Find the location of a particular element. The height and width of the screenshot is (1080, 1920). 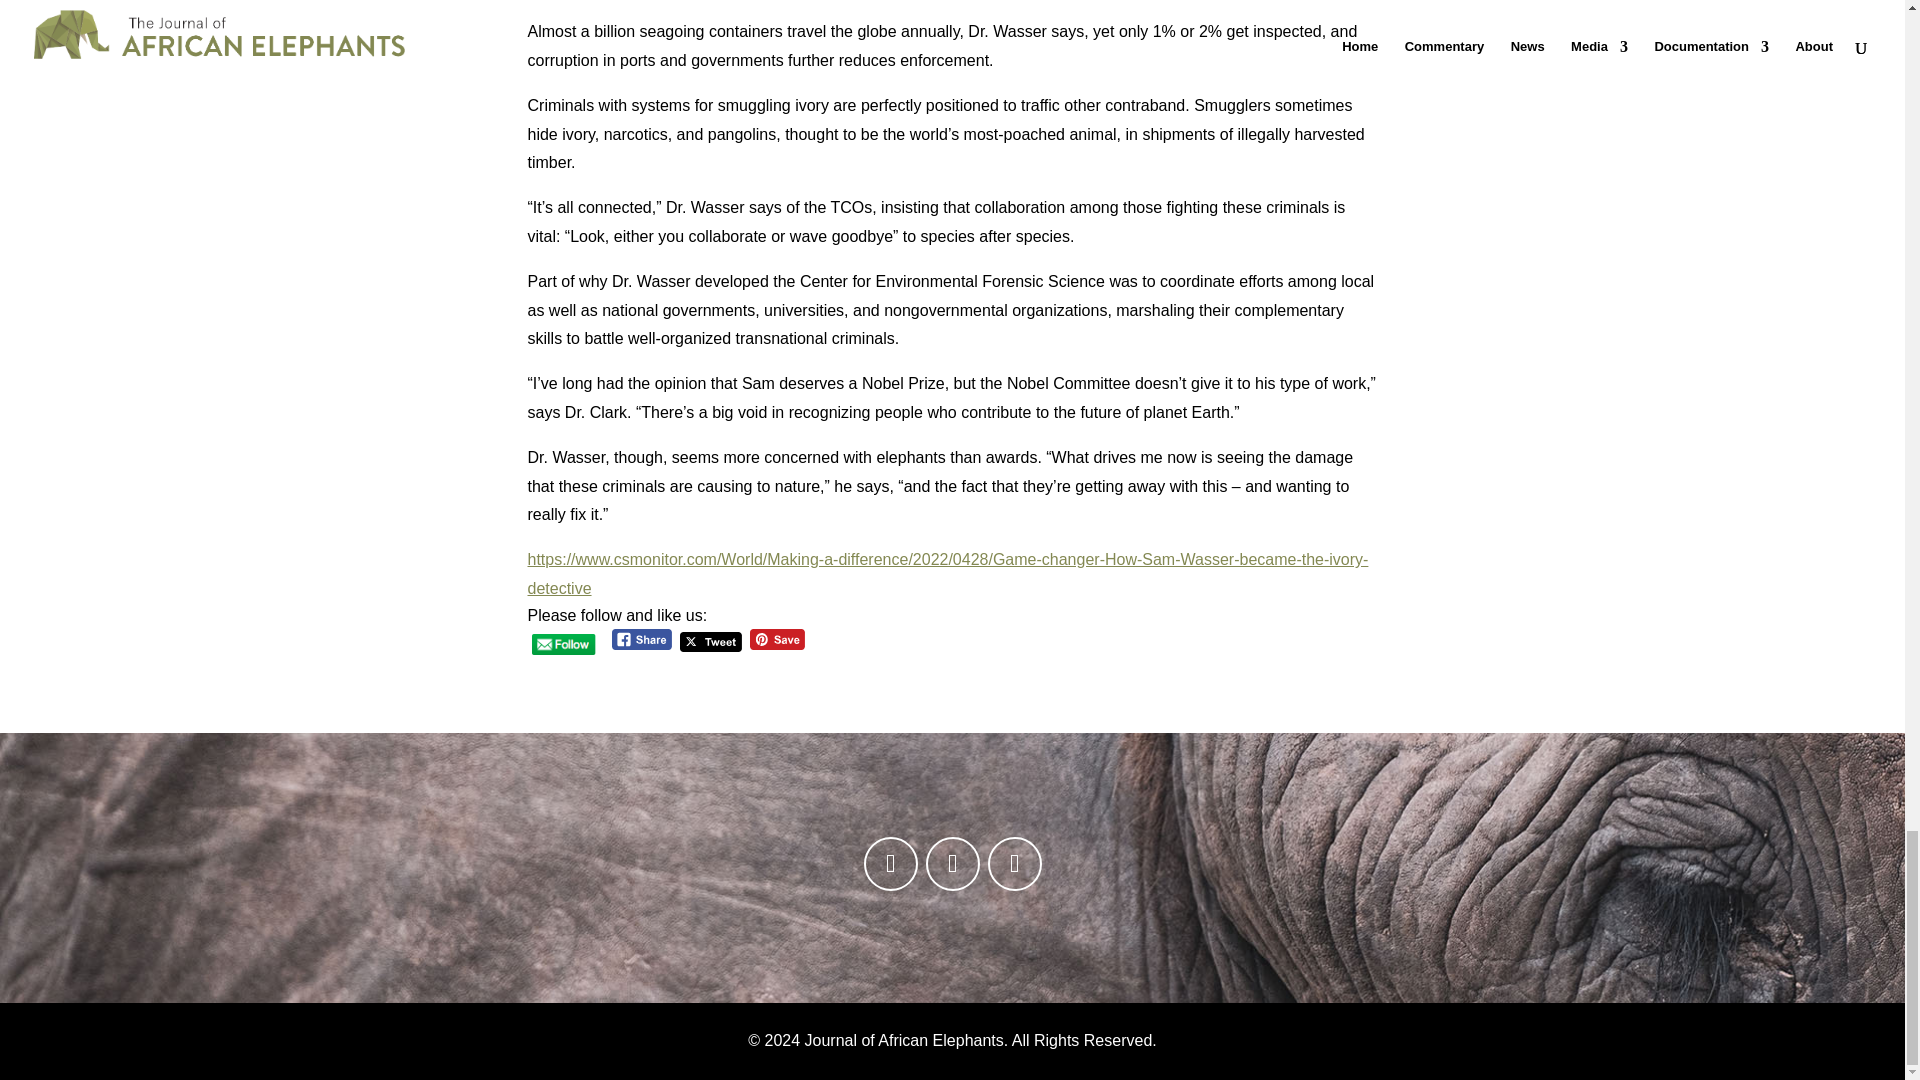

Pin Share is located at coordinates (777, 639).